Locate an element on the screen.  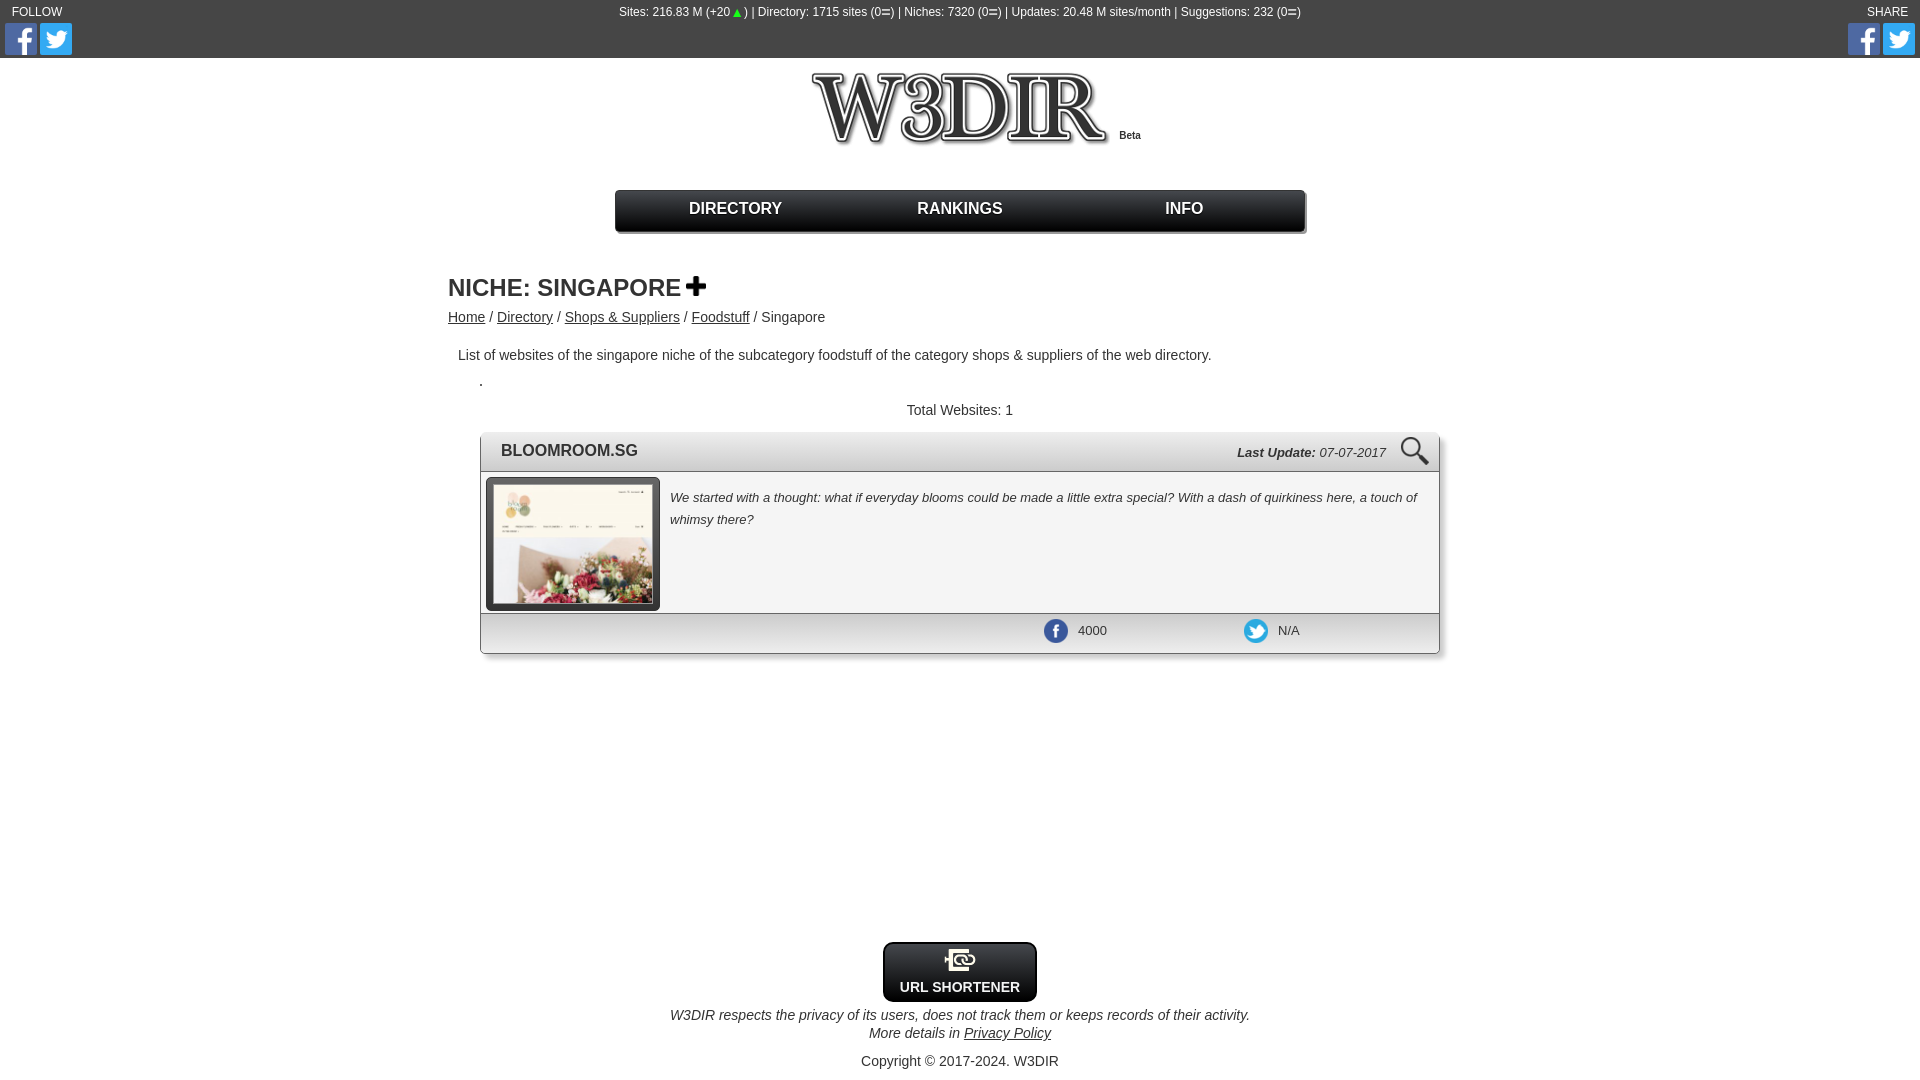
Directory is located at coordinates (524, 316).